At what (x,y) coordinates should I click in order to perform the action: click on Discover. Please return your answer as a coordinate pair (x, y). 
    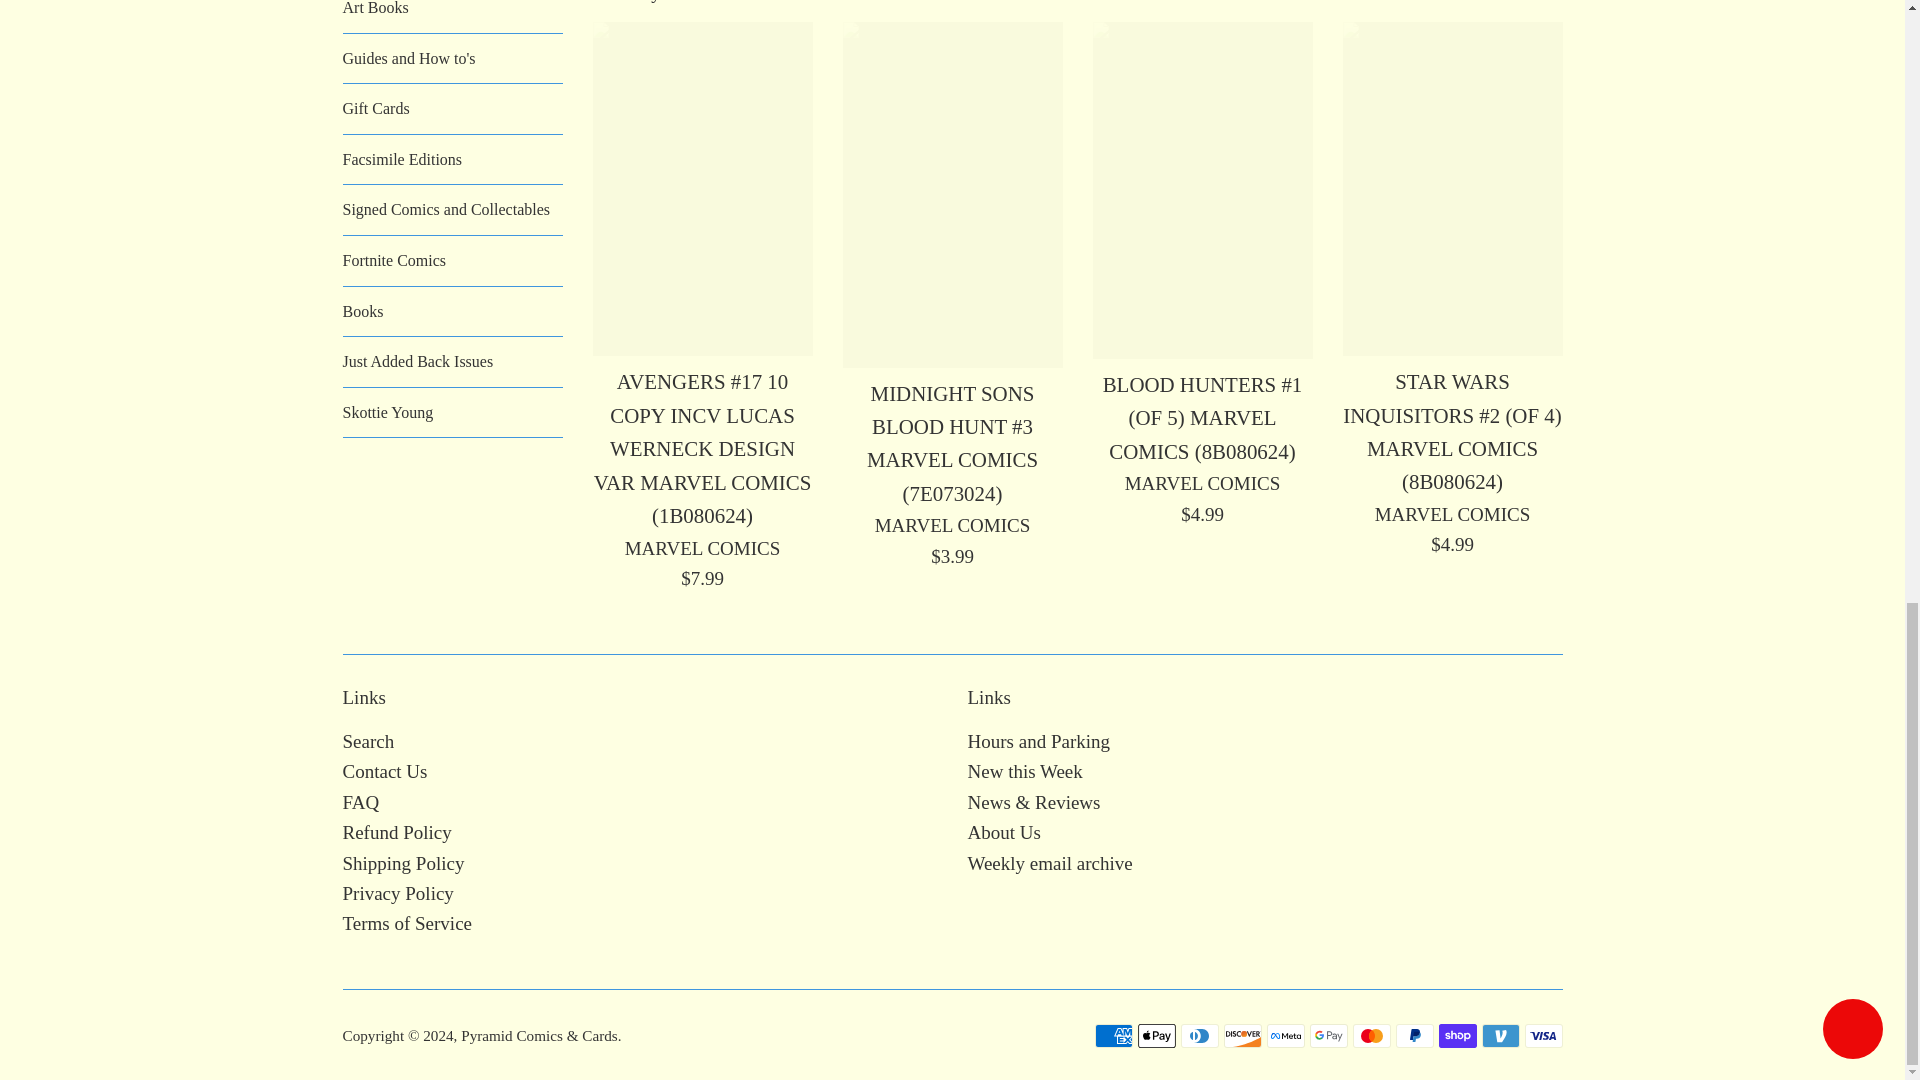
    Looking at the image, I should click on (1242, 1035).